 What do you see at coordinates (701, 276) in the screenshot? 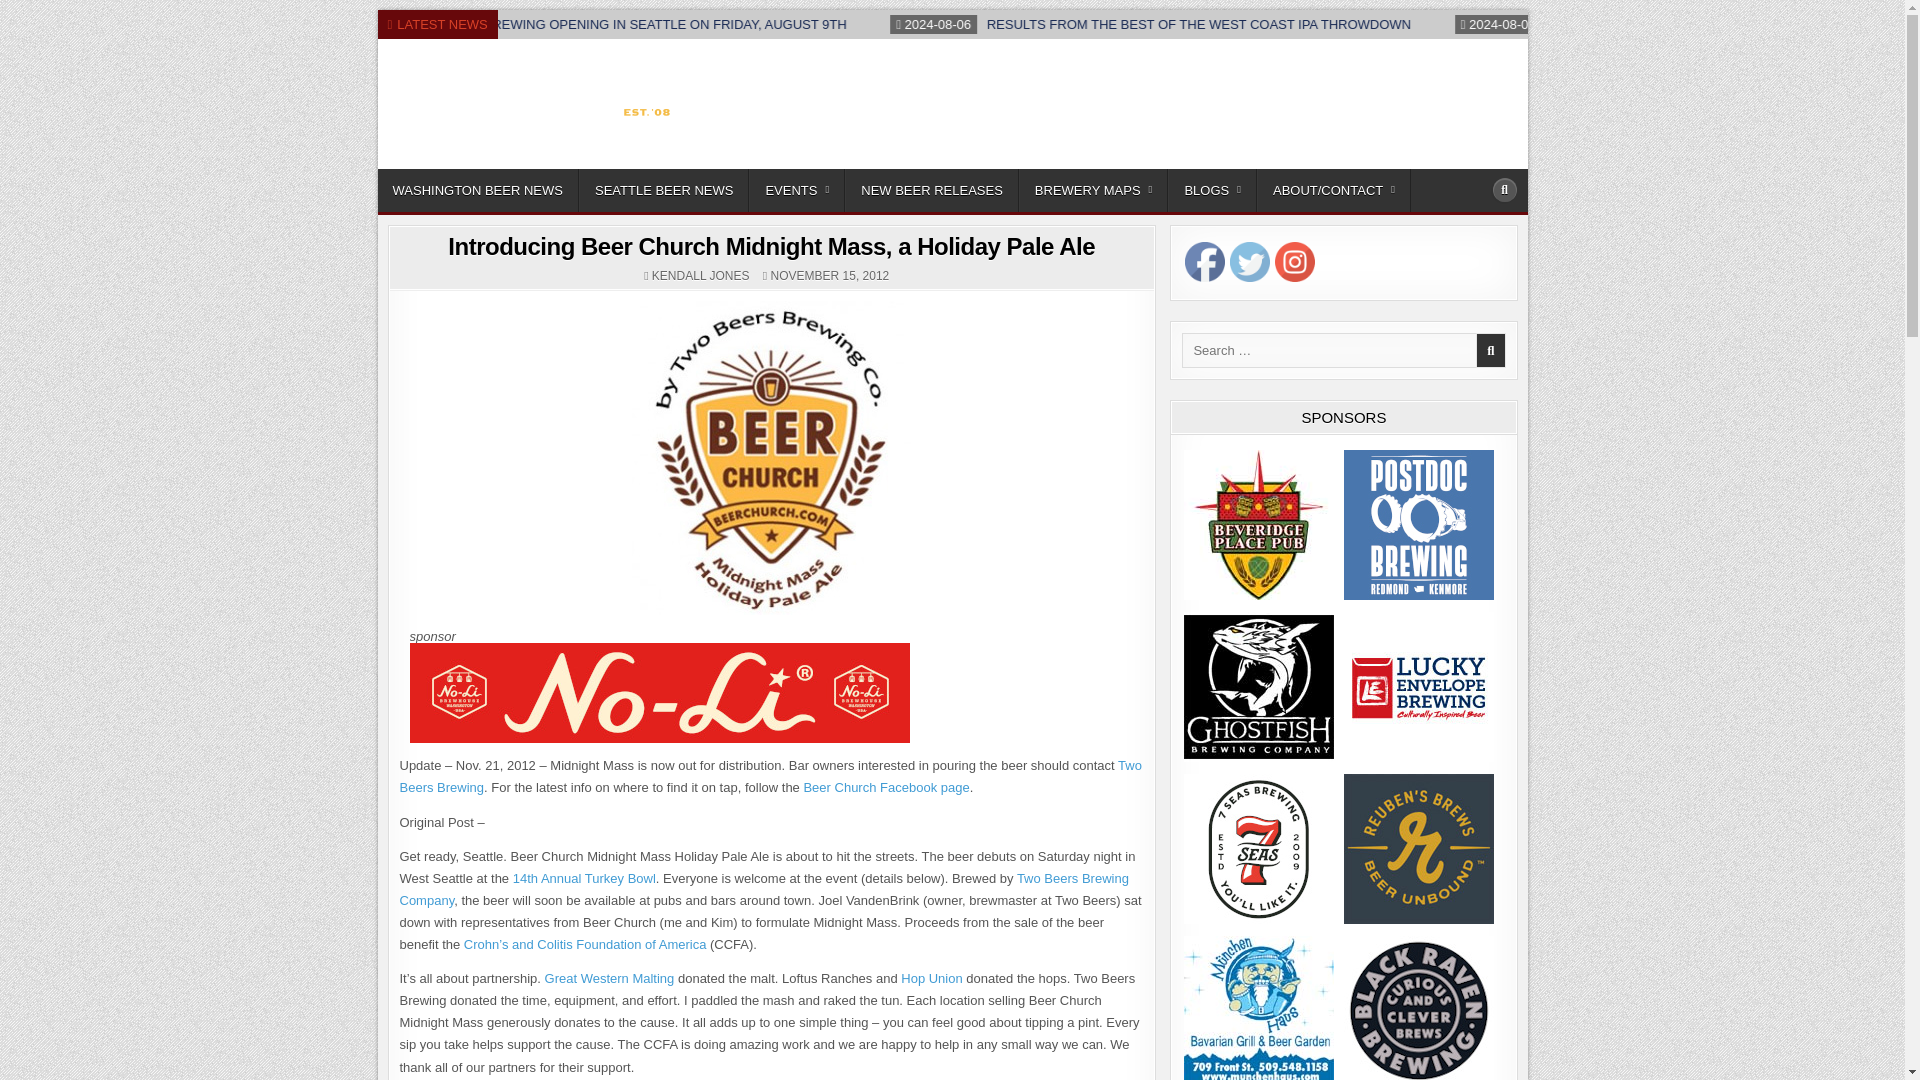
I see `KENDALL JONES` at bounding box center [701, 276].